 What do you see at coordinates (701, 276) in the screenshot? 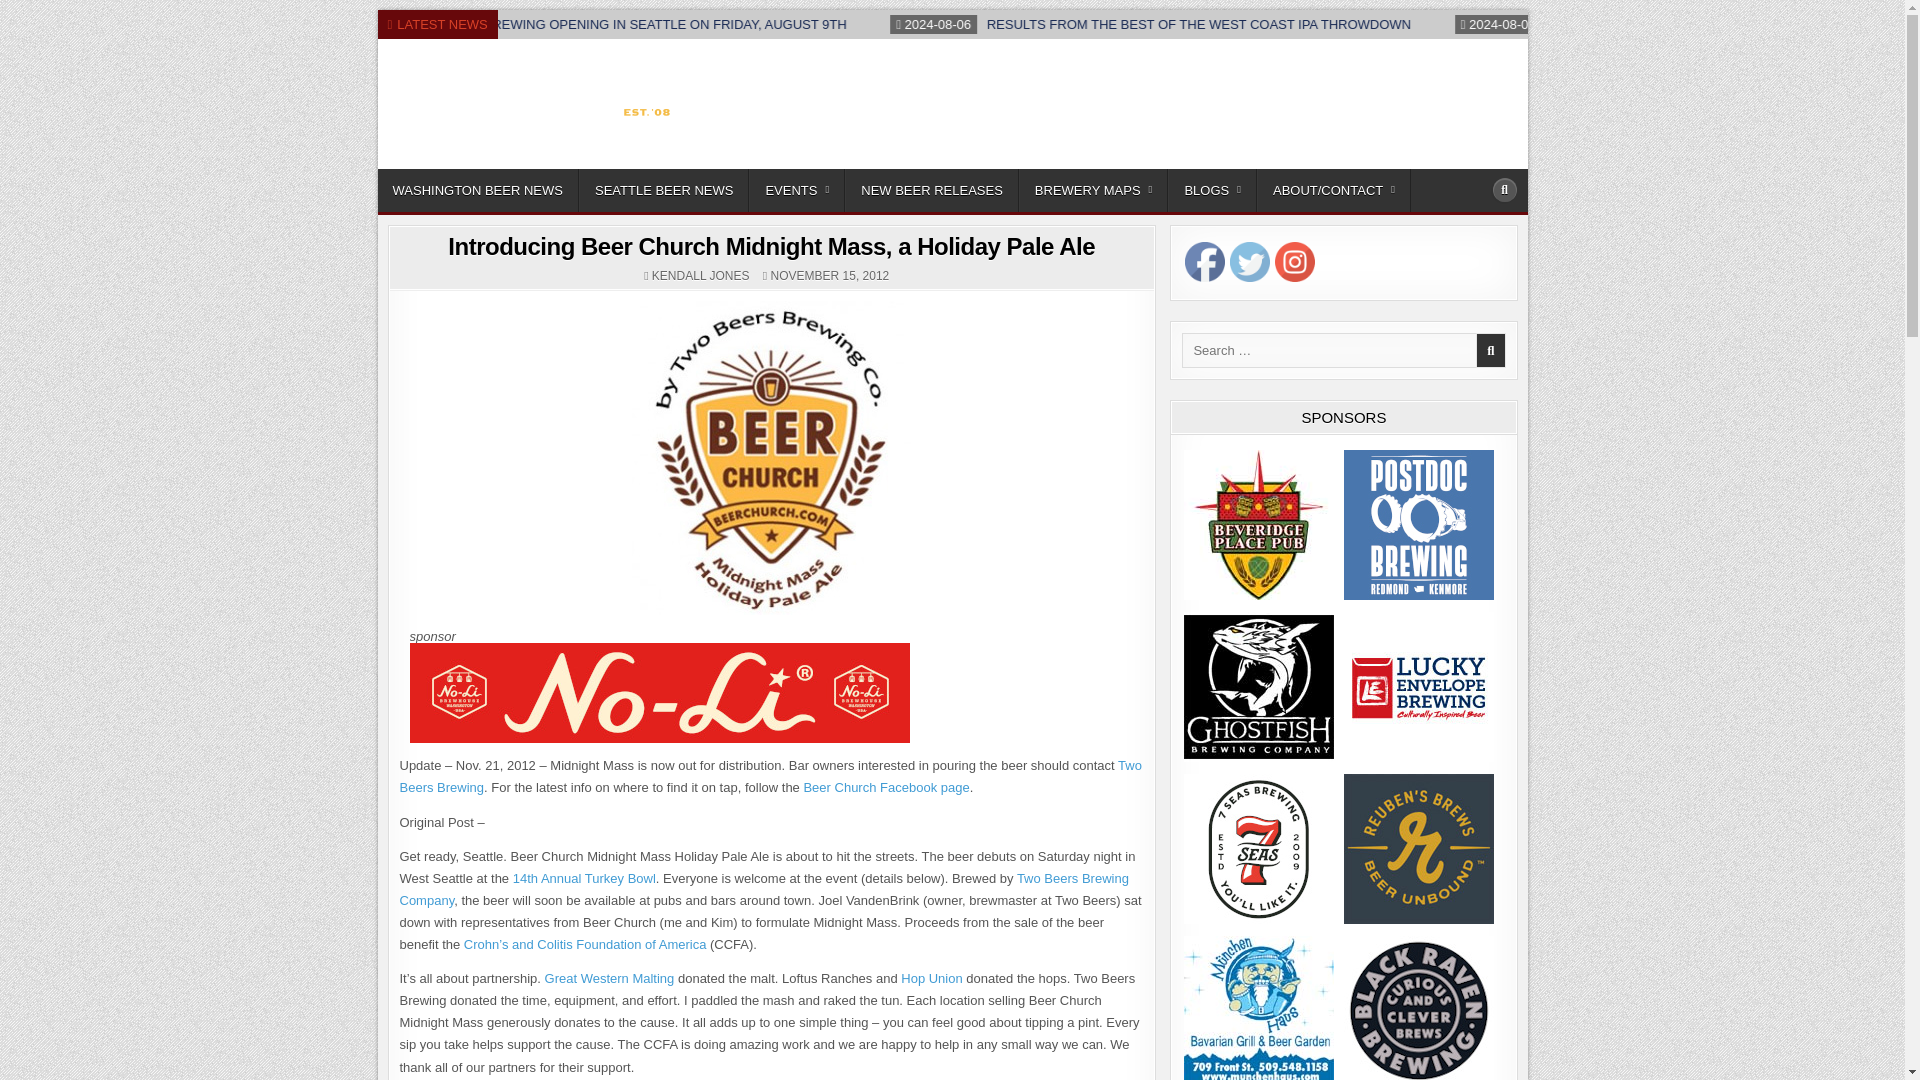
I see `KENDALL JONES` at bounding box center [701, 276].